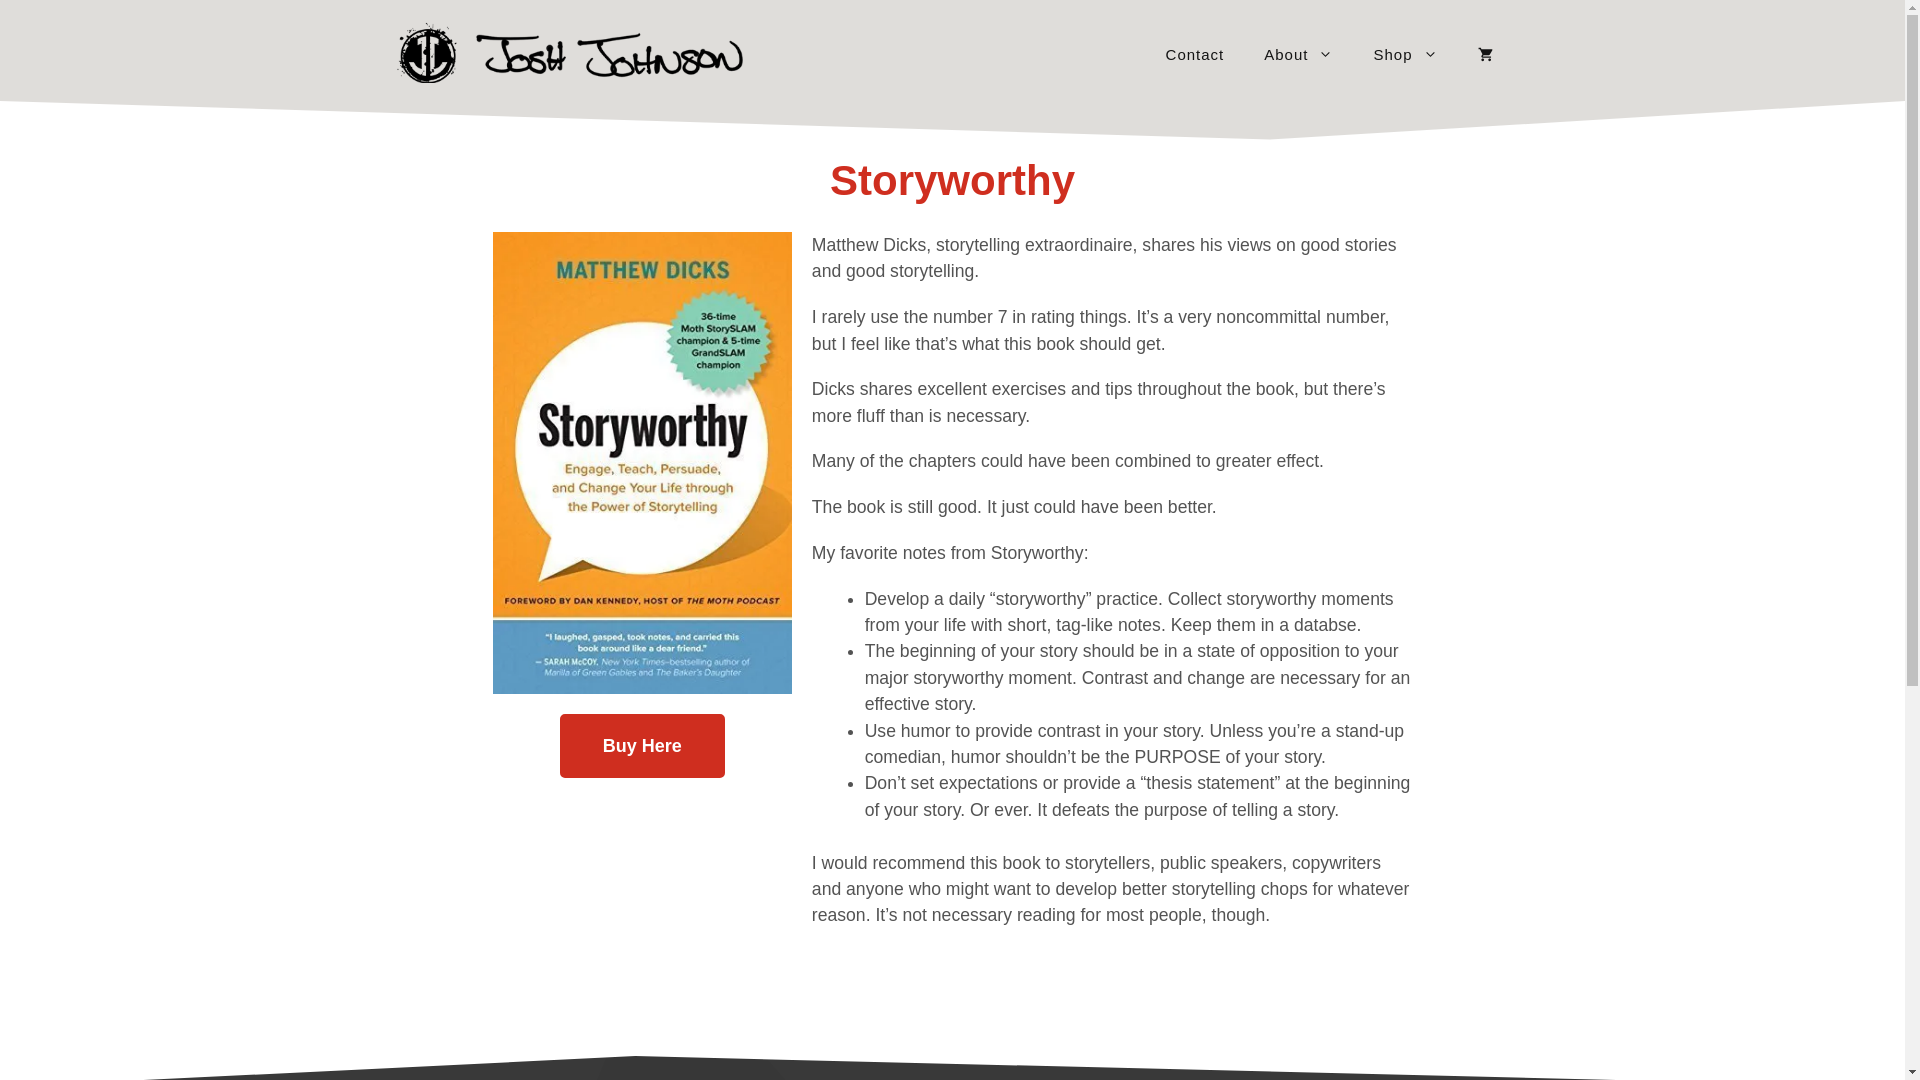 This screenshot has height=1080, width=1920. What do you see at coordinates (1298, 54) in the screenshot?
I see `About` at bounding box center [1298, 54].